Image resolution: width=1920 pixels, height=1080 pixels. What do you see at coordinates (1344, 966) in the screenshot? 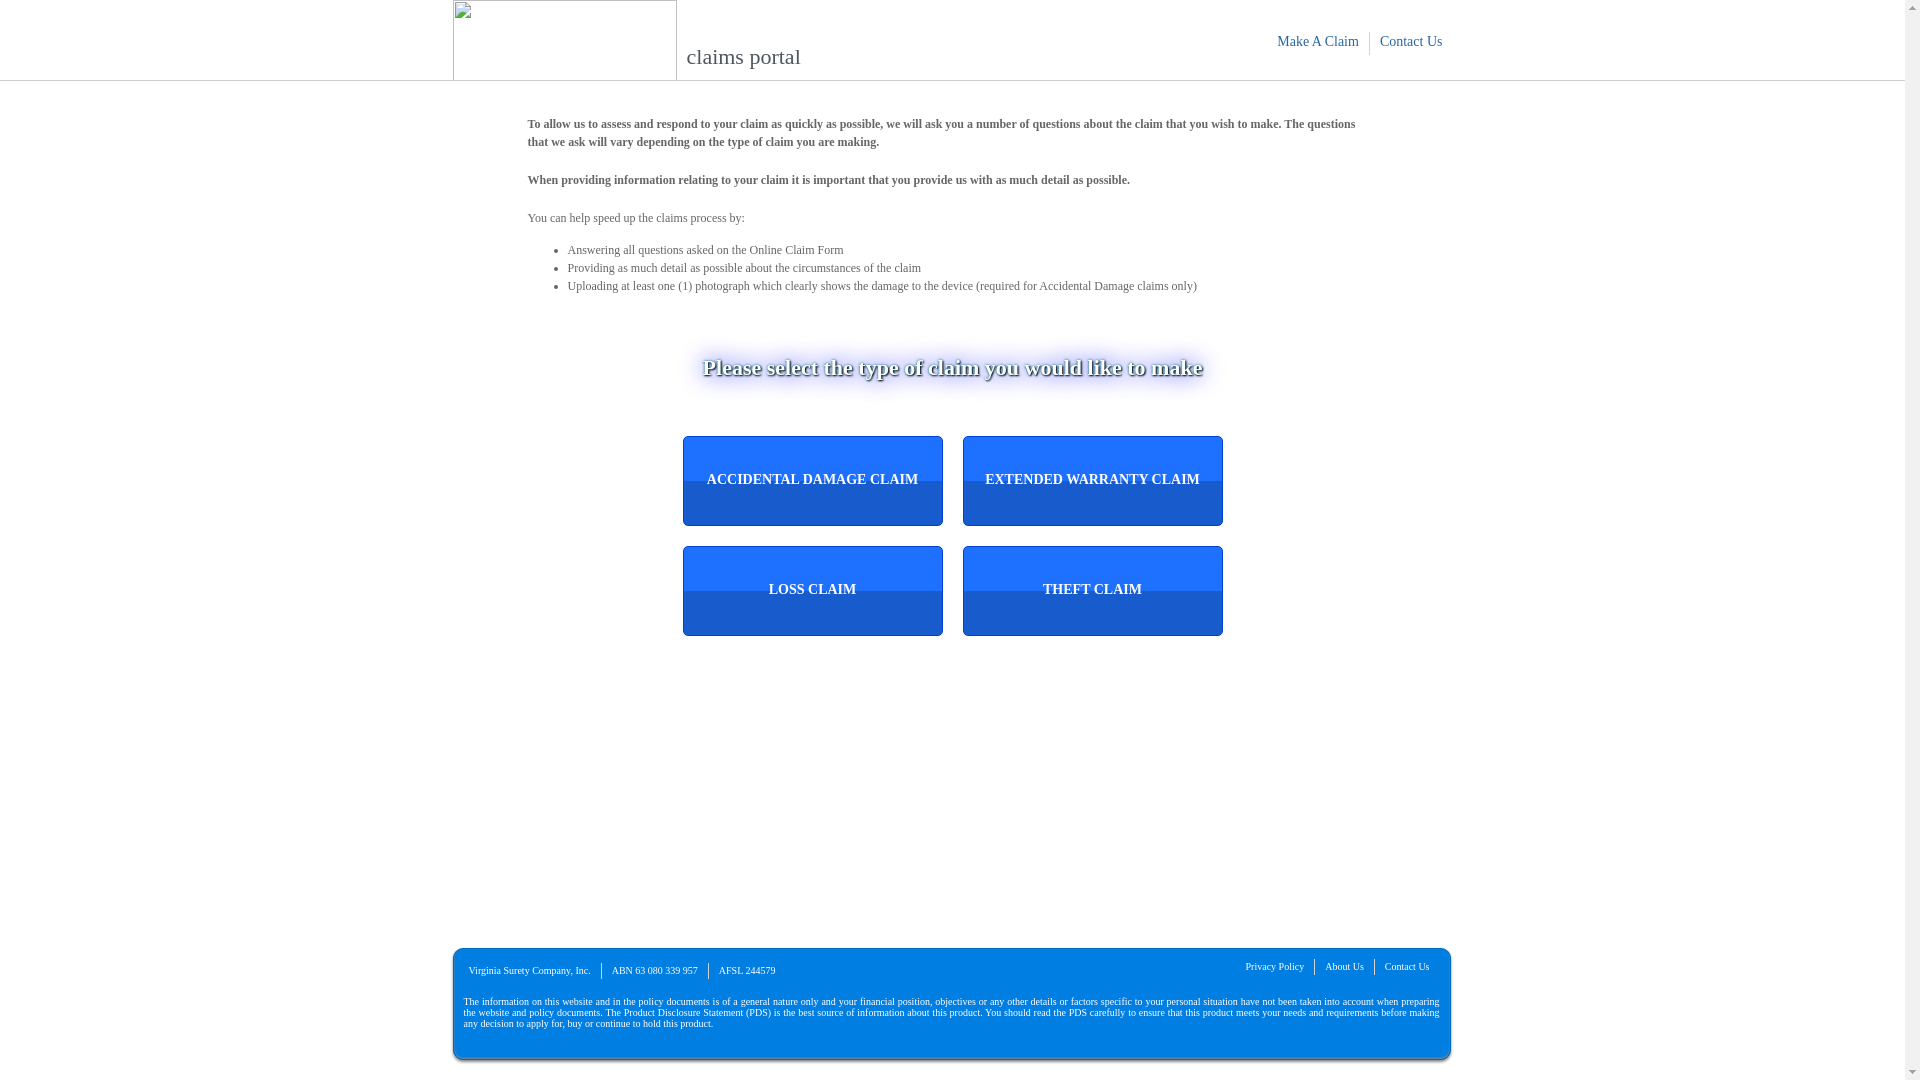
I see `About Us` at bounding box center [1344, 966].